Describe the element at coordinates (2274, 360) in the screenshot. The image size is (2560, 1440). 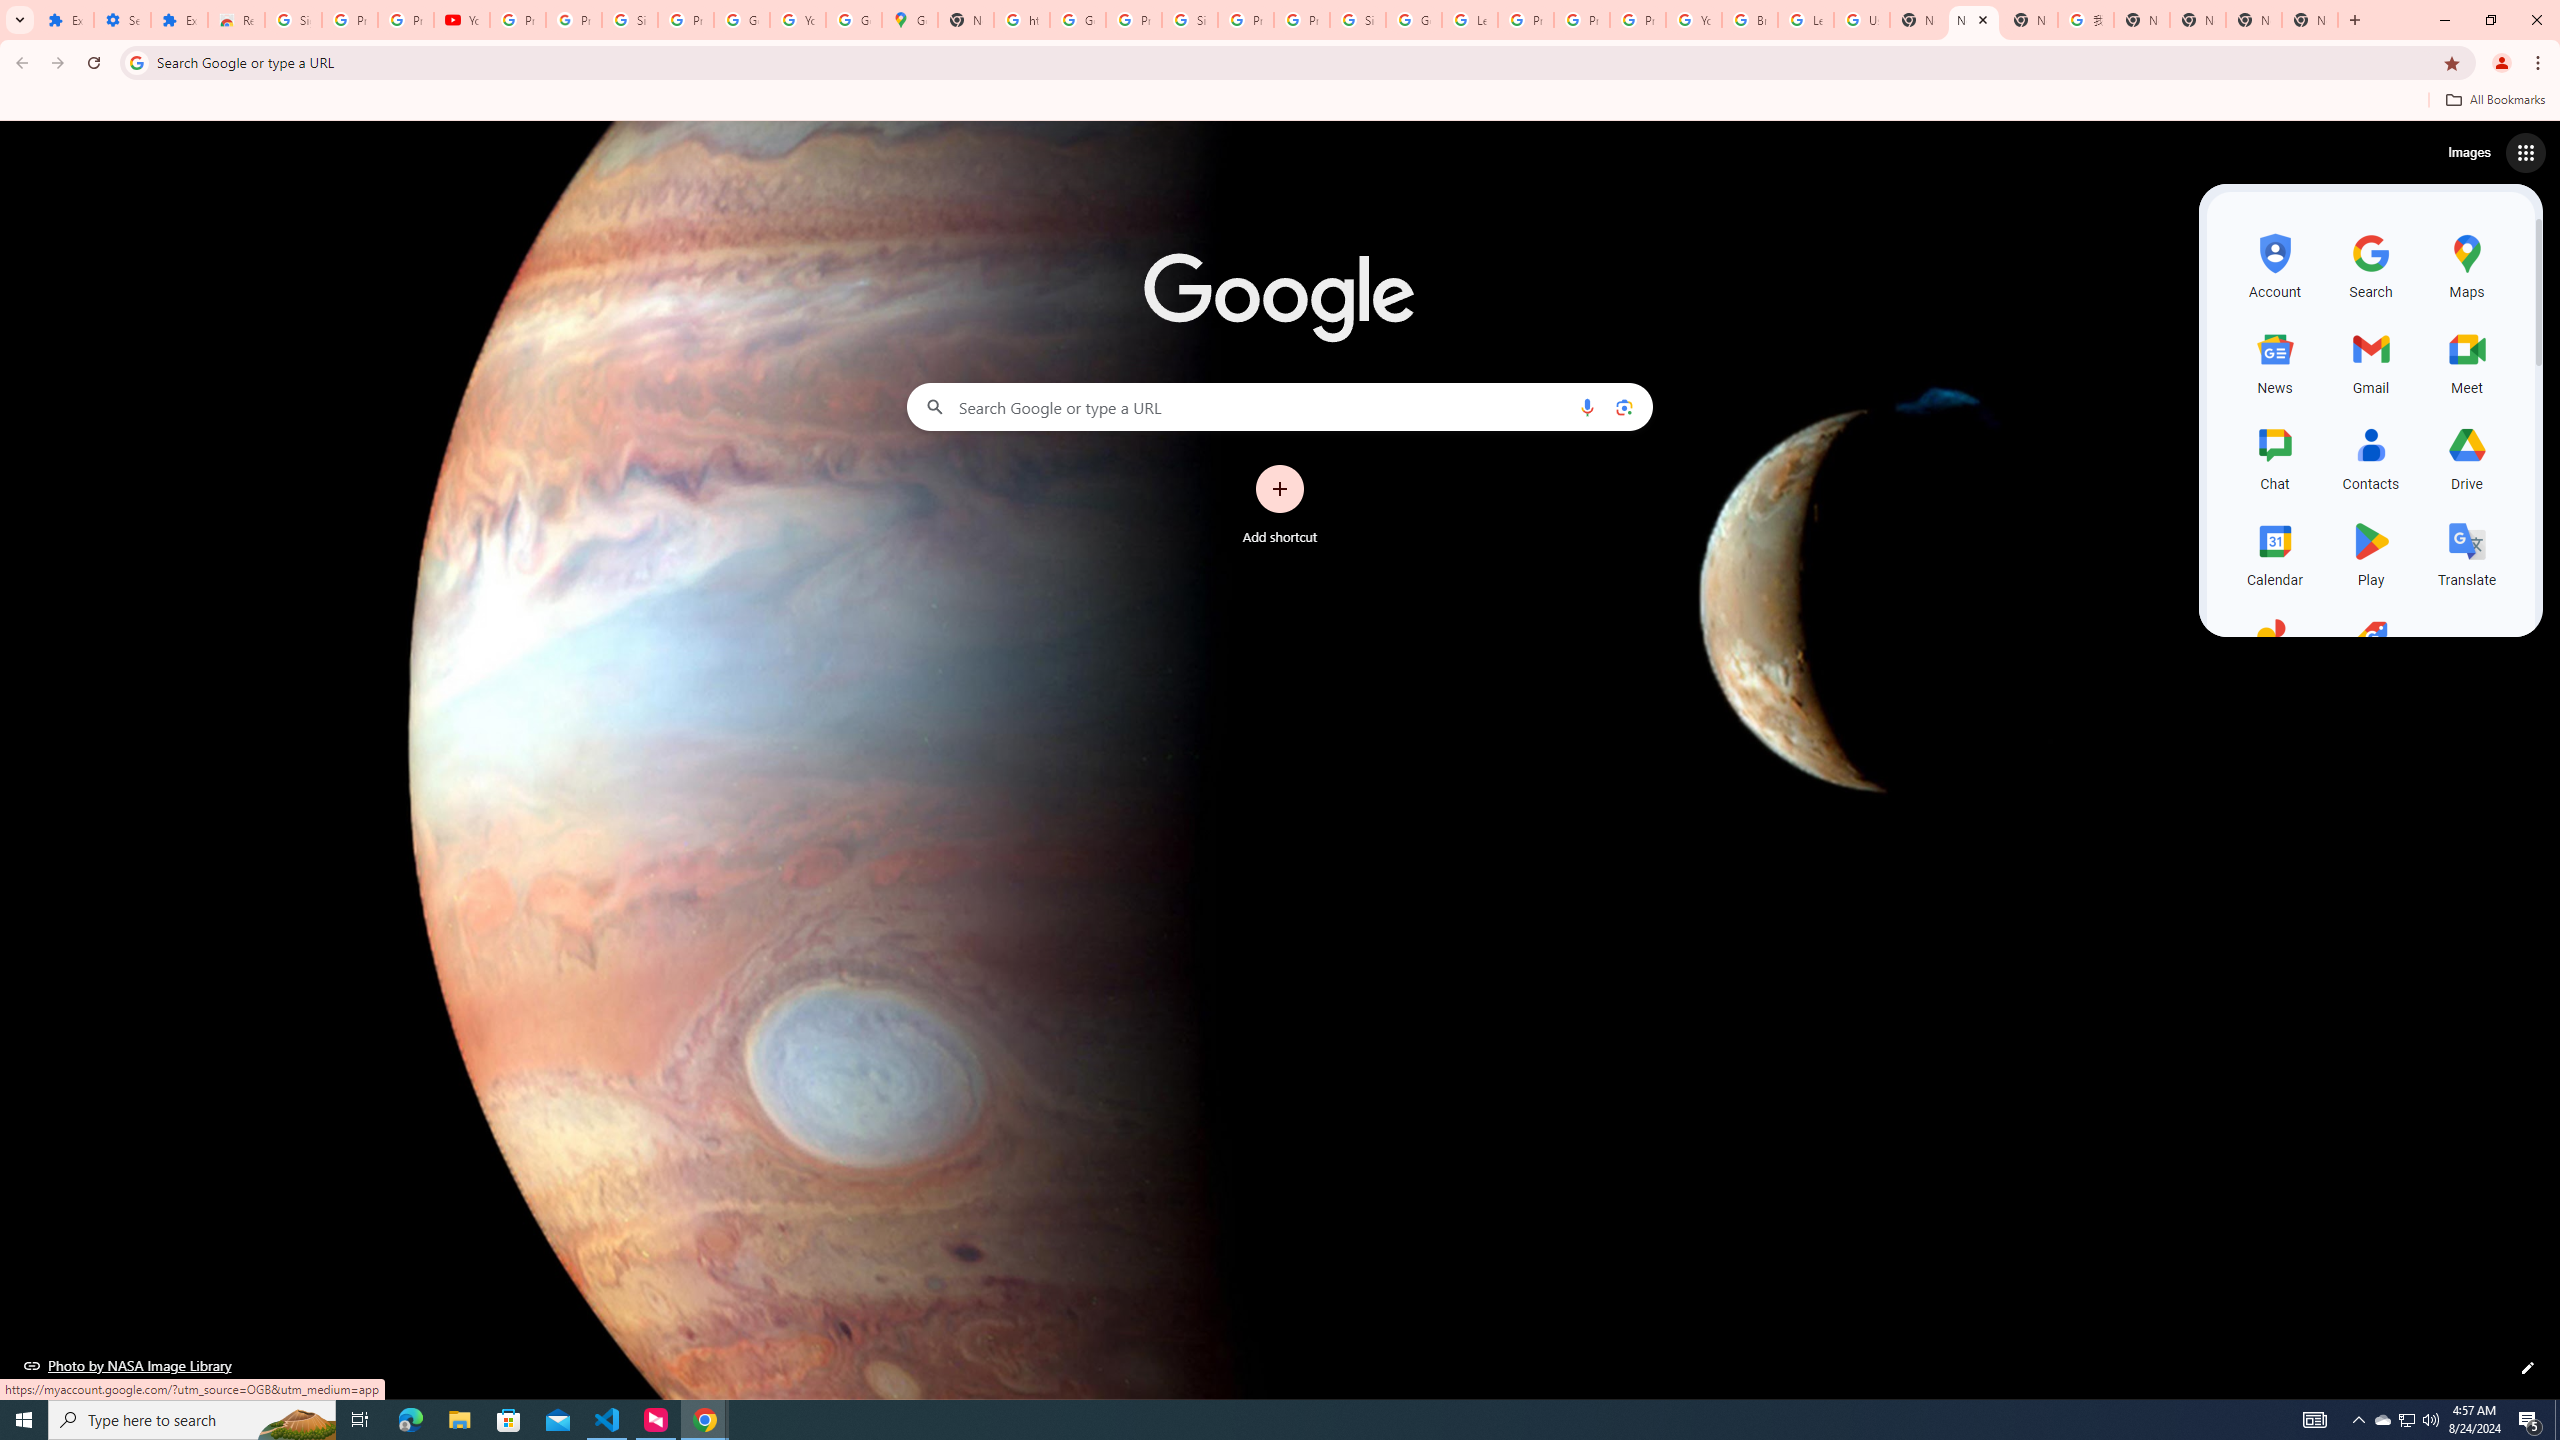
I see `News, row 2 of 5 and column 1 of 3 in the first section` at that location.